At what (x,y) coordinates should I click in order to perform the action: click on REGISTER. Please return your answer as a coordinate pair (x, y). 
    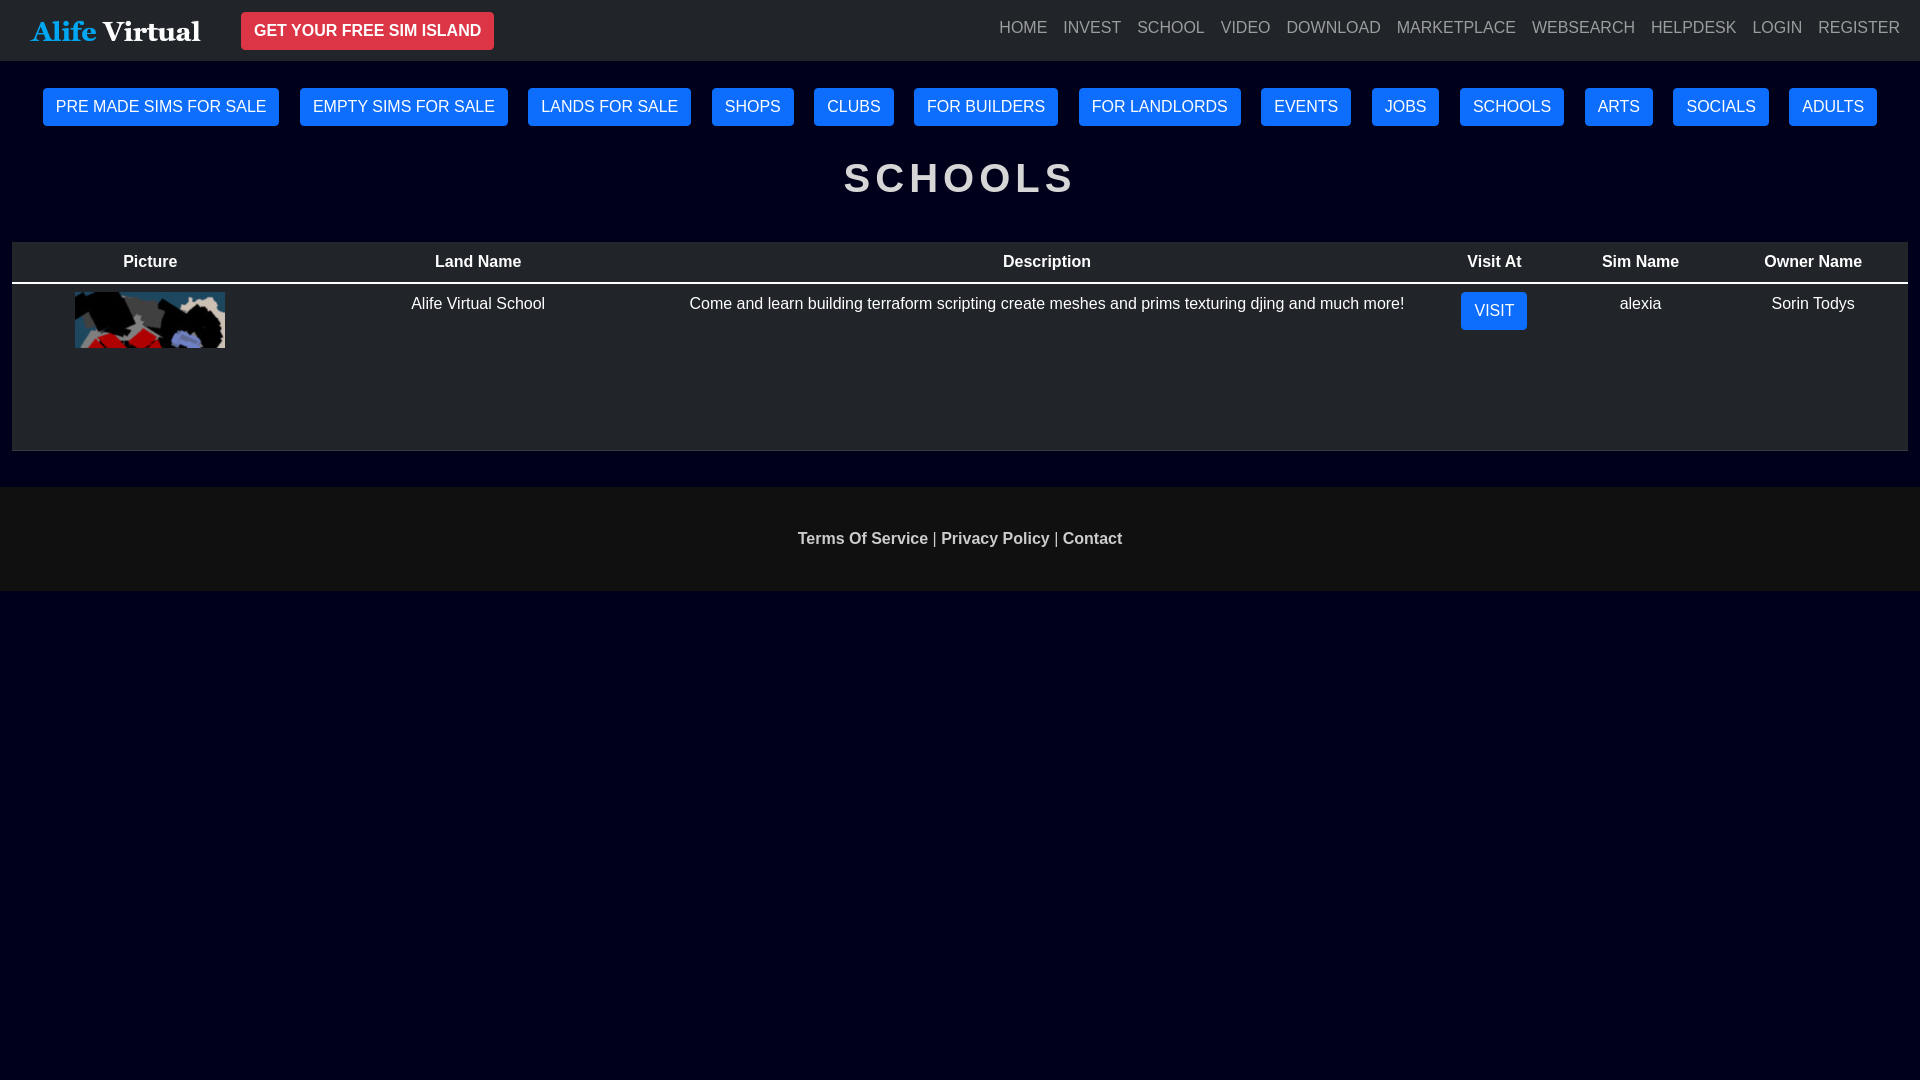
    Looking at the image, I should click on (1859, 27).